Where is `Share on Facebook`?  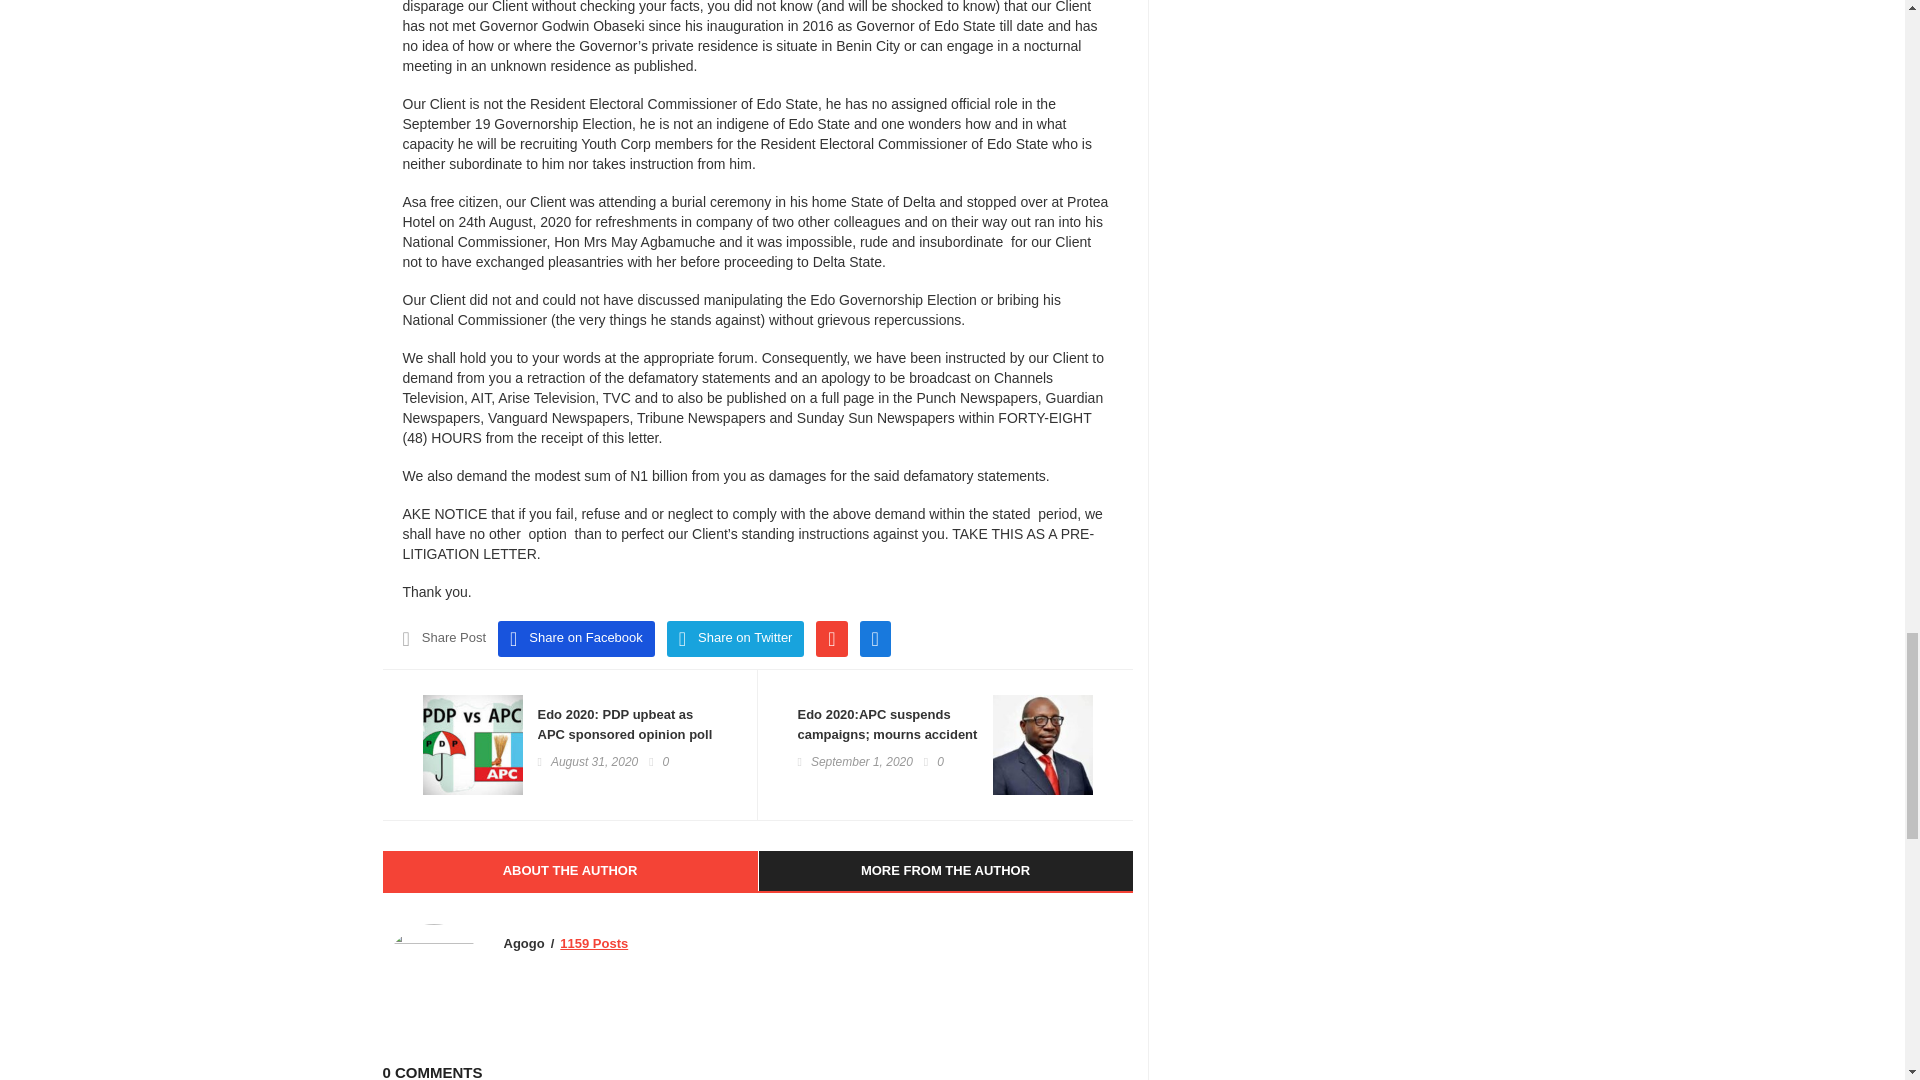 Share on Facebook is located at coordinates (576, 638).